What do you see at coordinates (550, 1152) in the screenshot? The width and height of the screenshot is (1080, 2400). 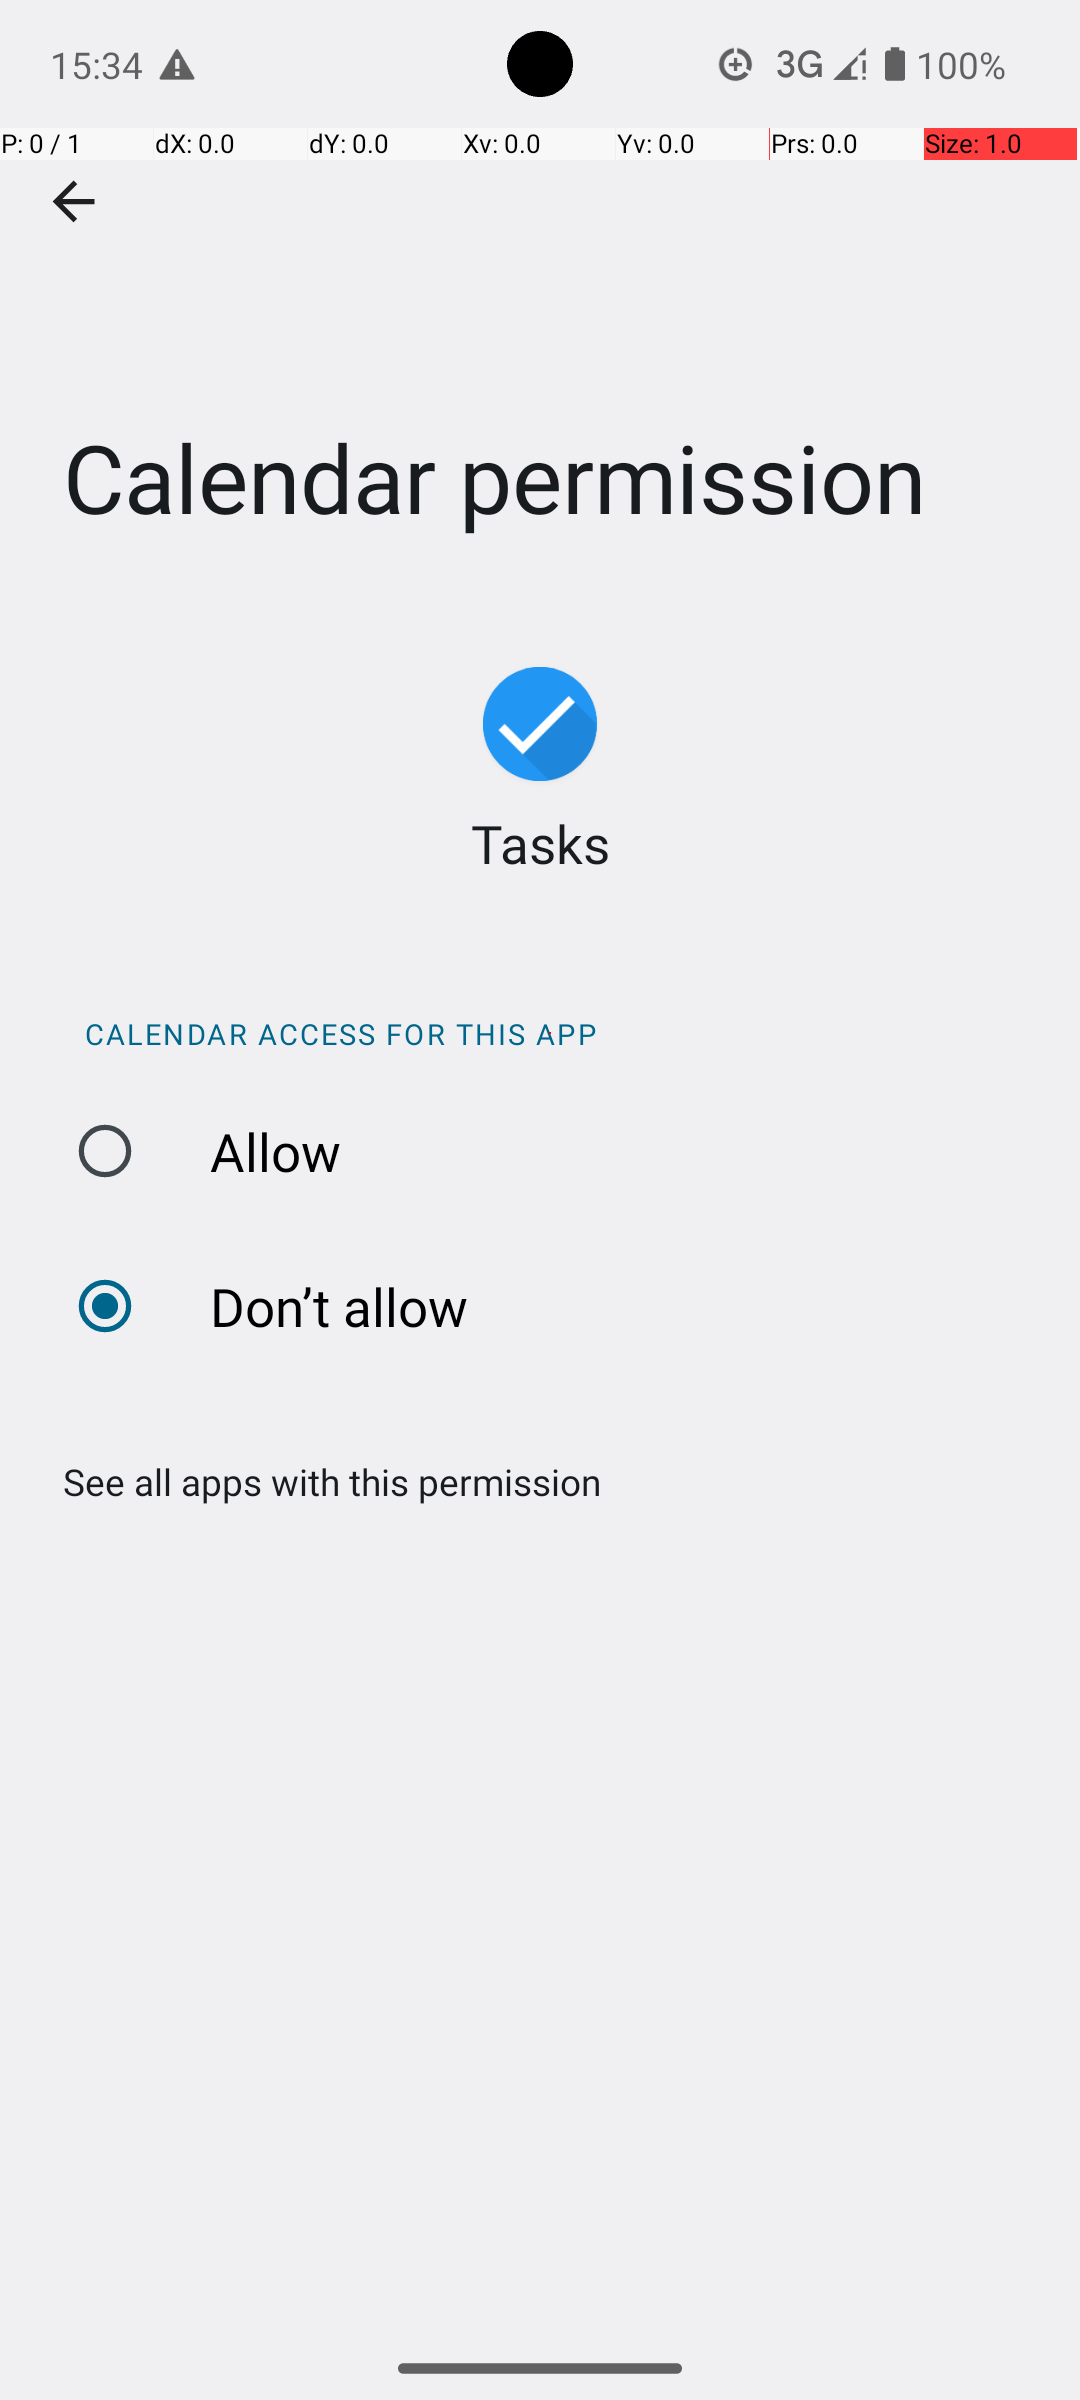 I see `Allow` at bounding box center [550, 1152].